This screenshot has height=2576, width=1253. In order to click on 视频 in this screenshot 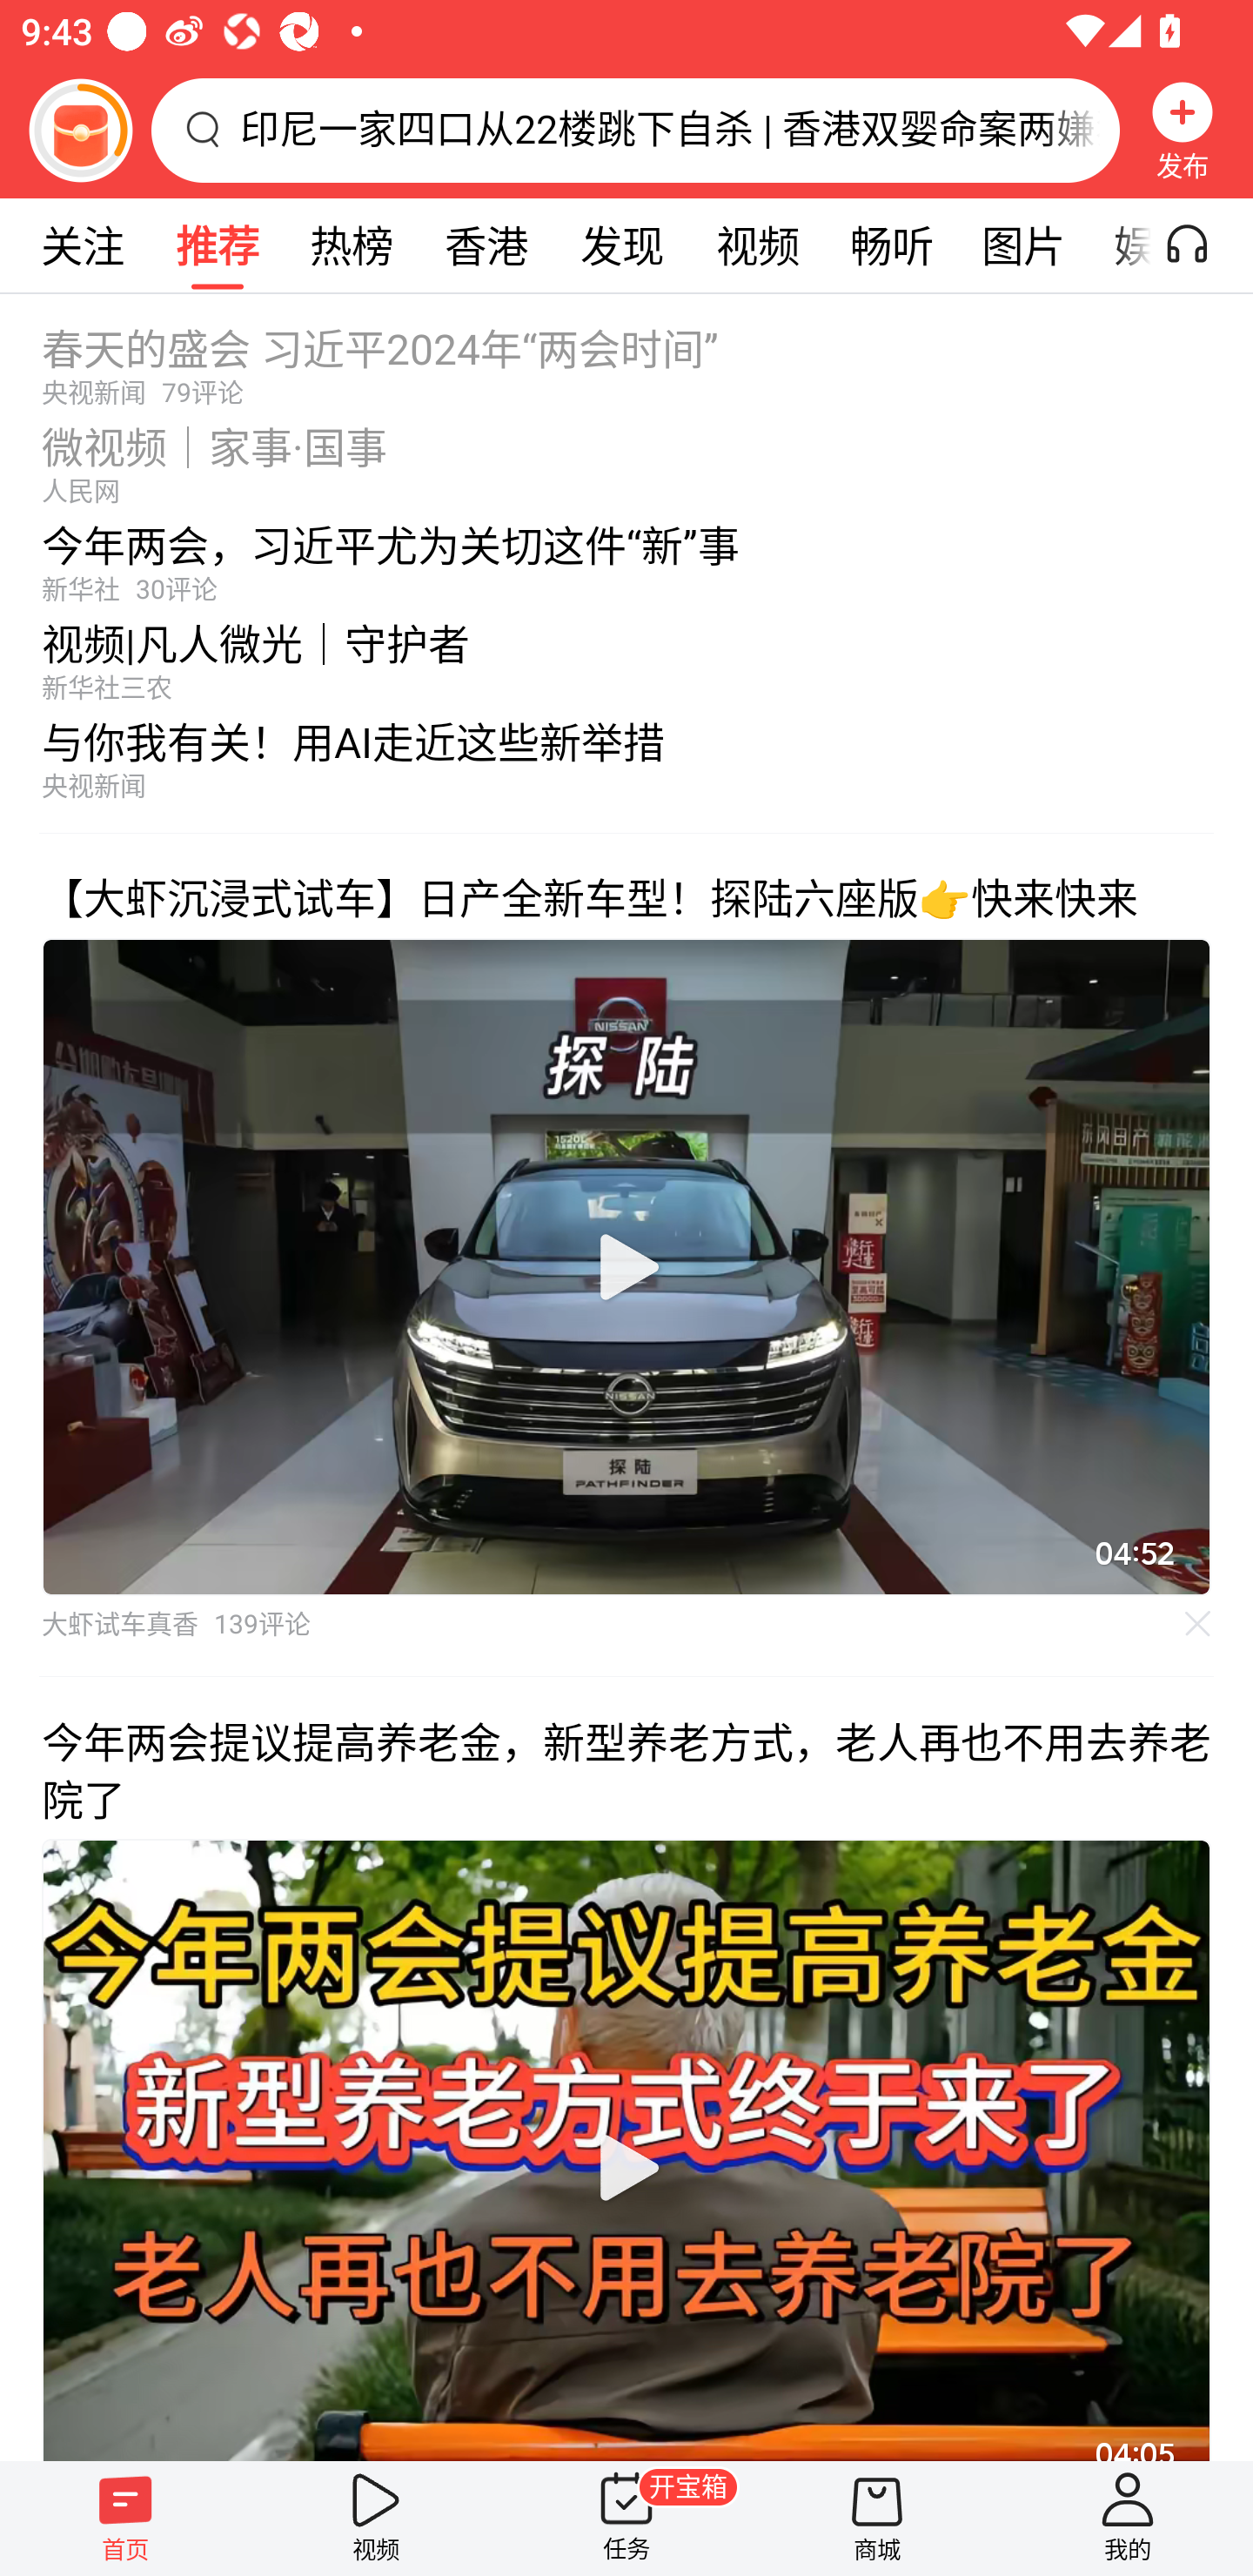, I will do `click(376, 2518)`.